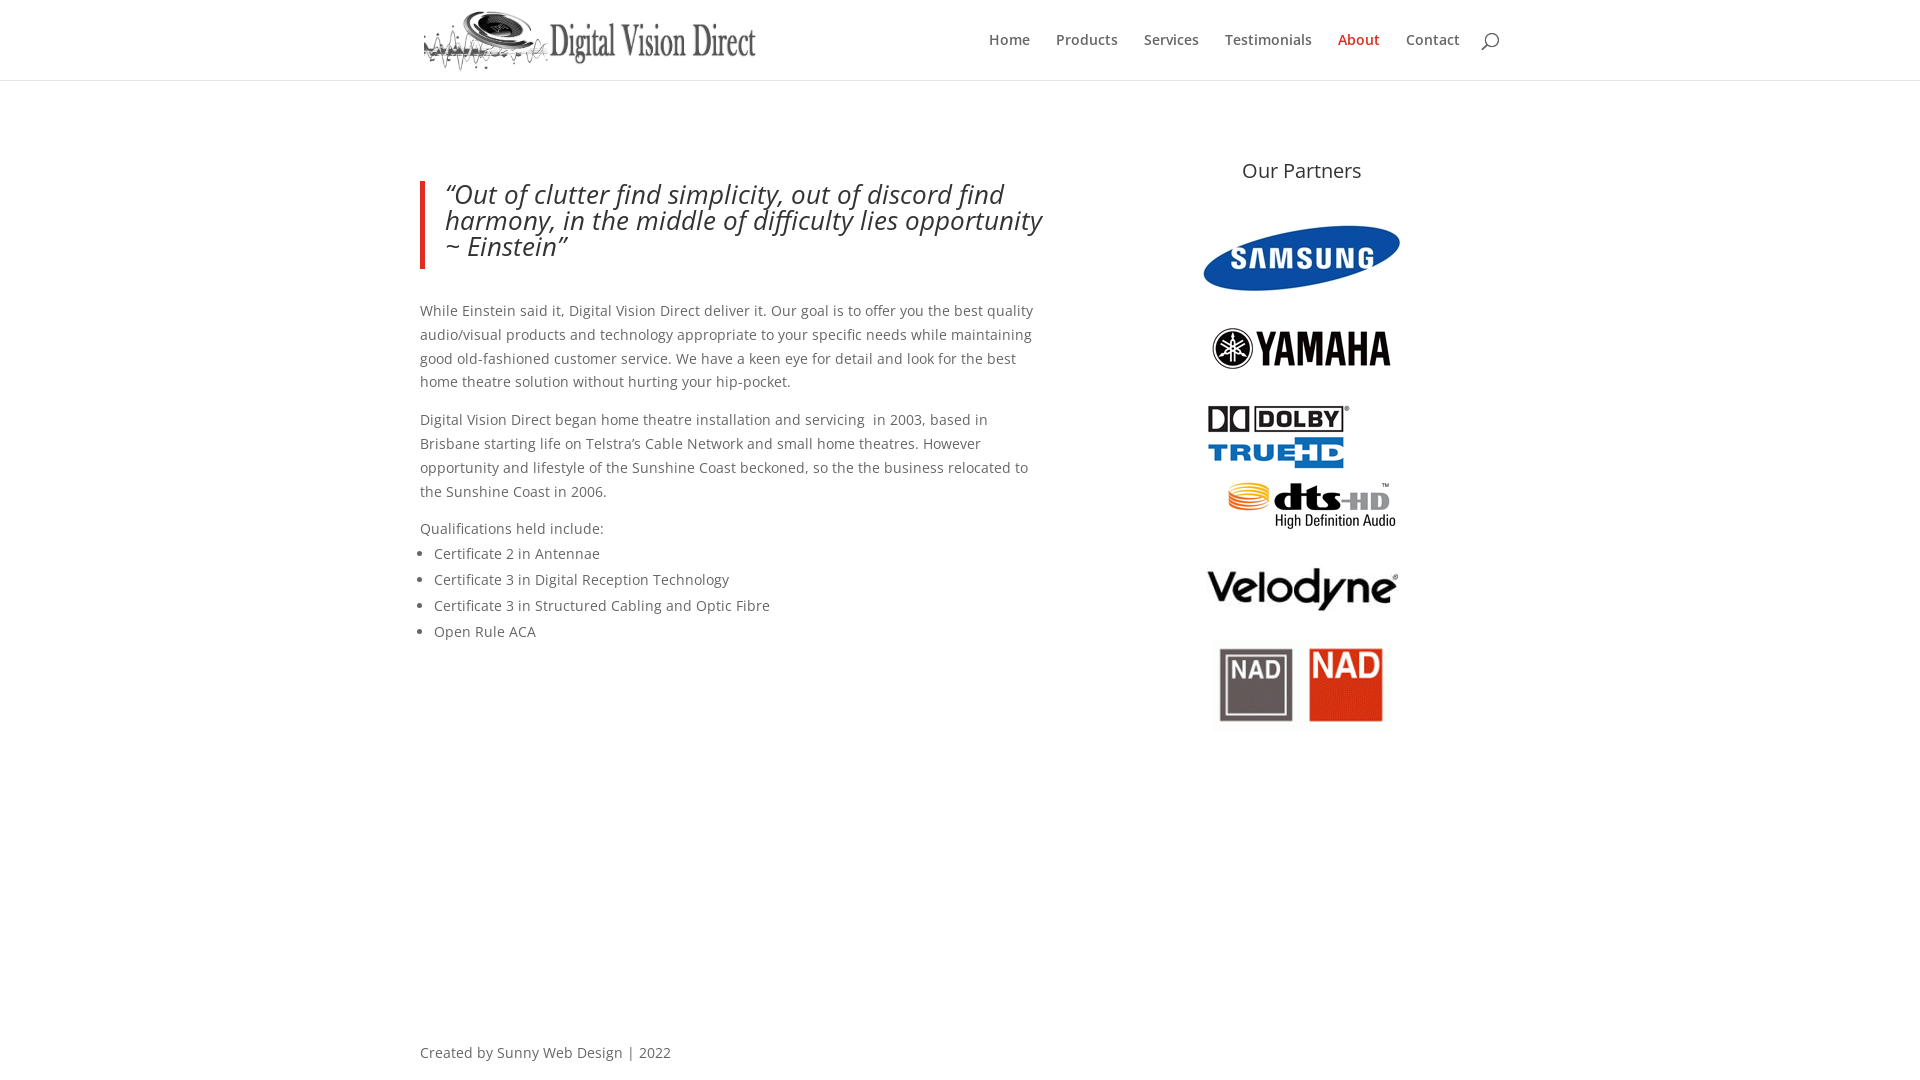 The image size is (1920, 1080). What do you see at coordinates (1087, 56) in the screenshot?
I see `Products` at bounding box center [1087, 56].